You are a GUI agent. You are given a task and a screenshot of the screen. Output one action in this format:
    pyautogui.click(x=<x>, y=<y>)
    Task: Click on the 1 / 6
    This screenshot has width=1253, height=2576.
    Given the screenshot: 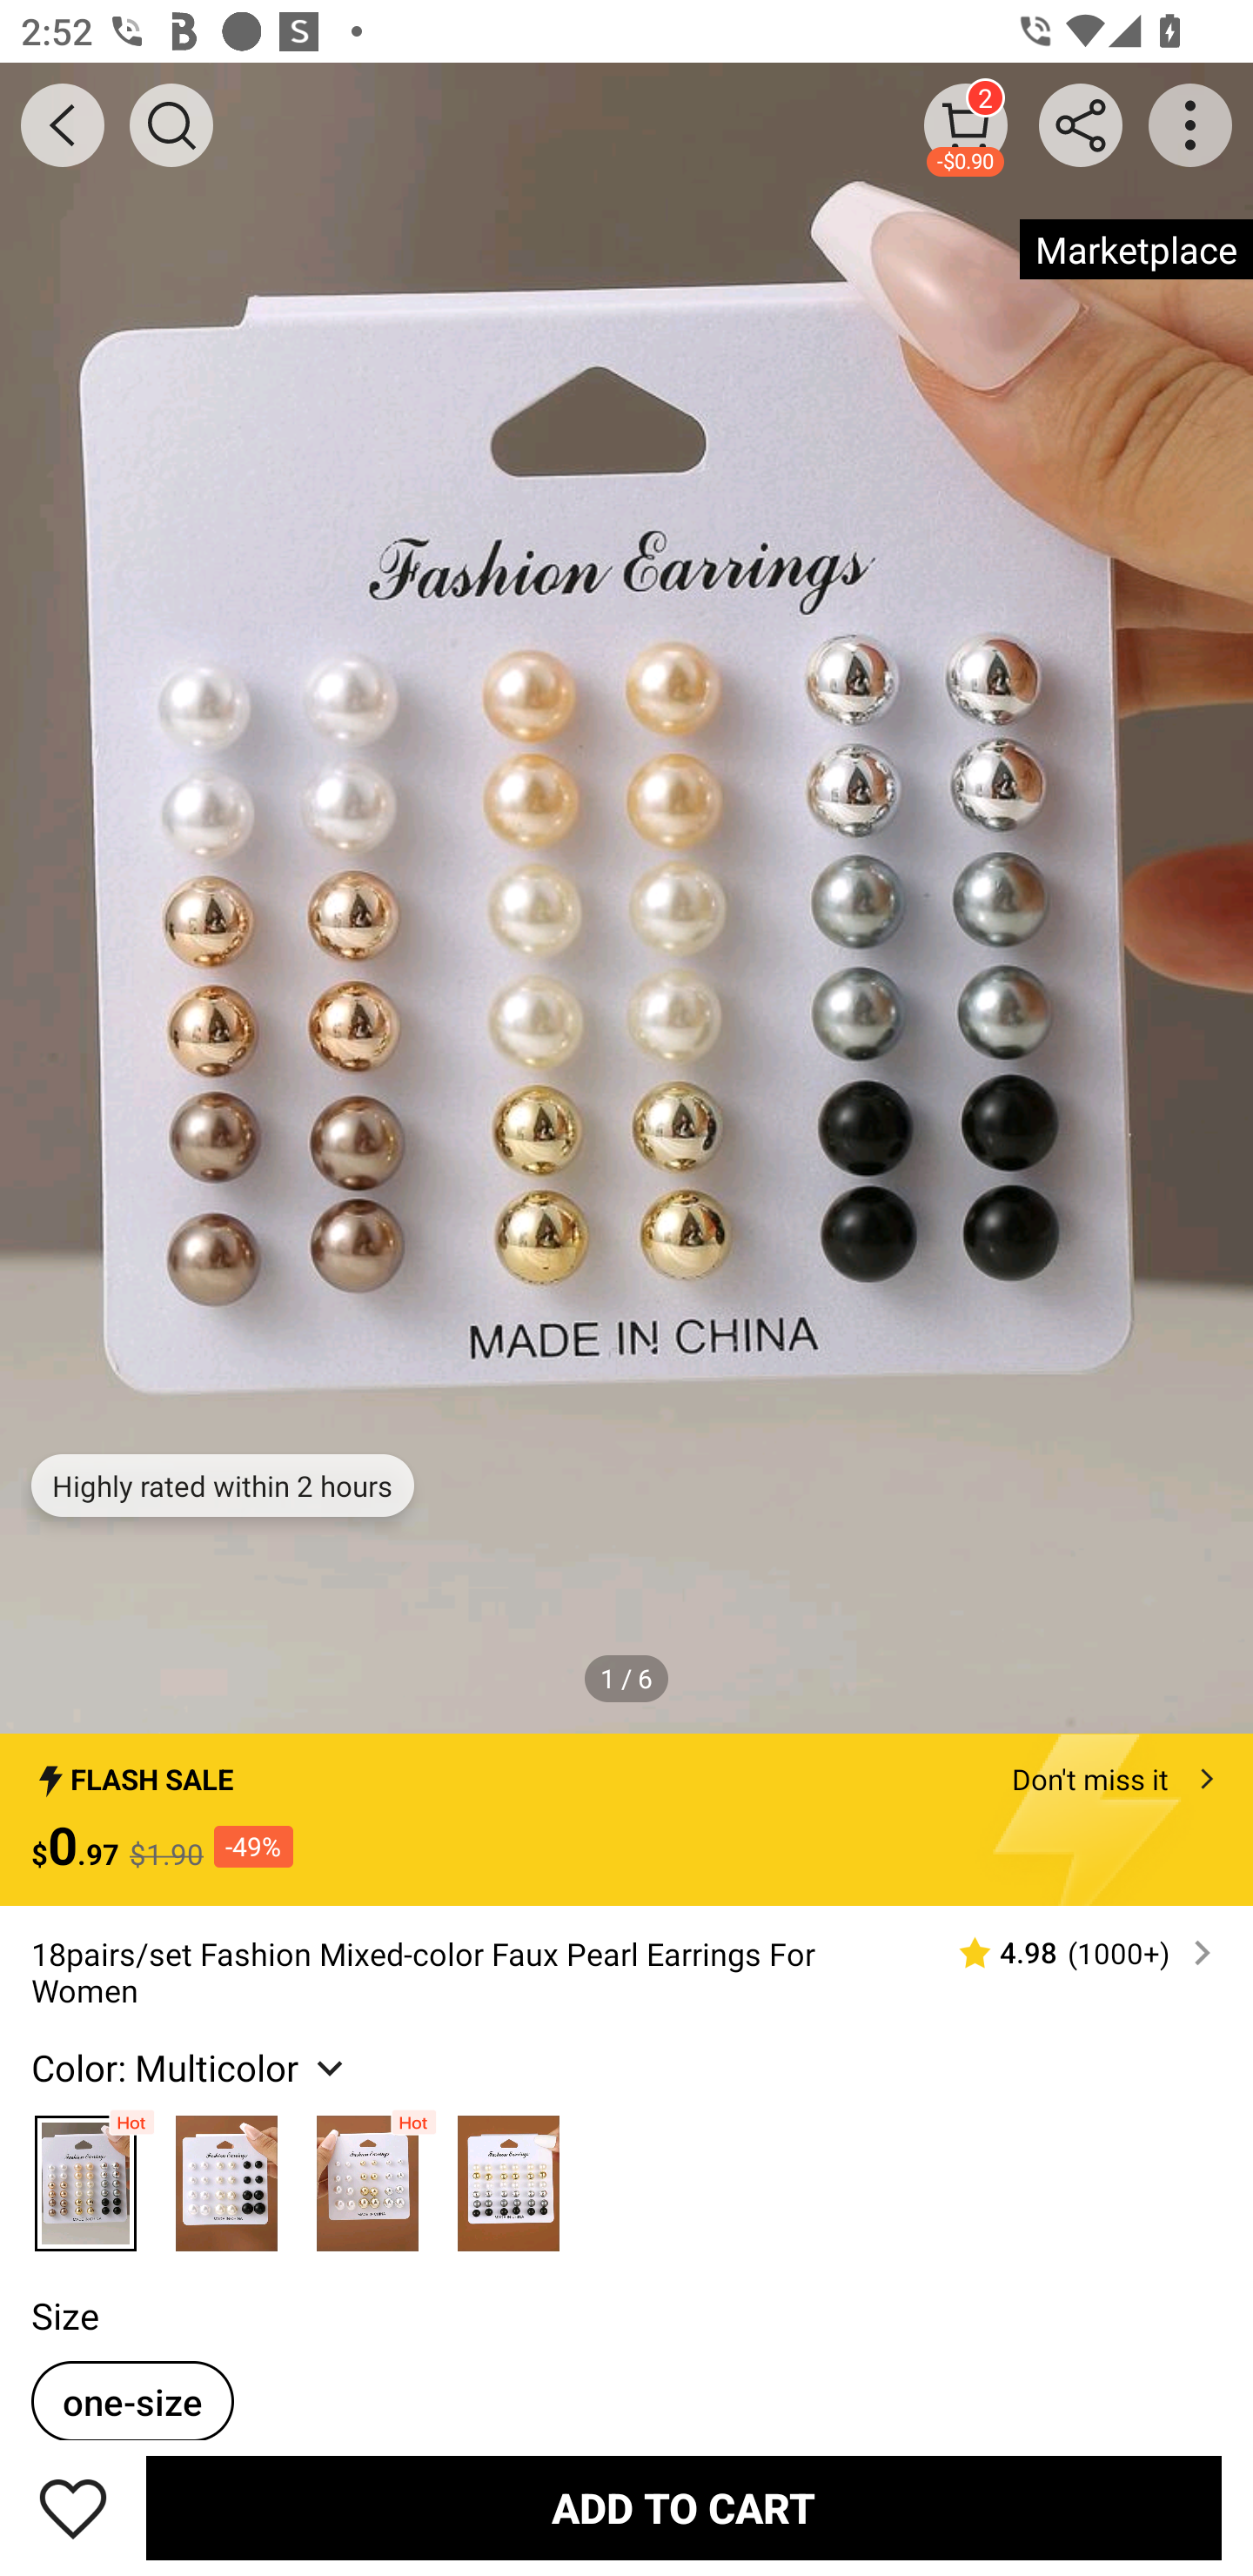 What is the action you would take?
    pyautogui.click(x=626, y=1678)
    